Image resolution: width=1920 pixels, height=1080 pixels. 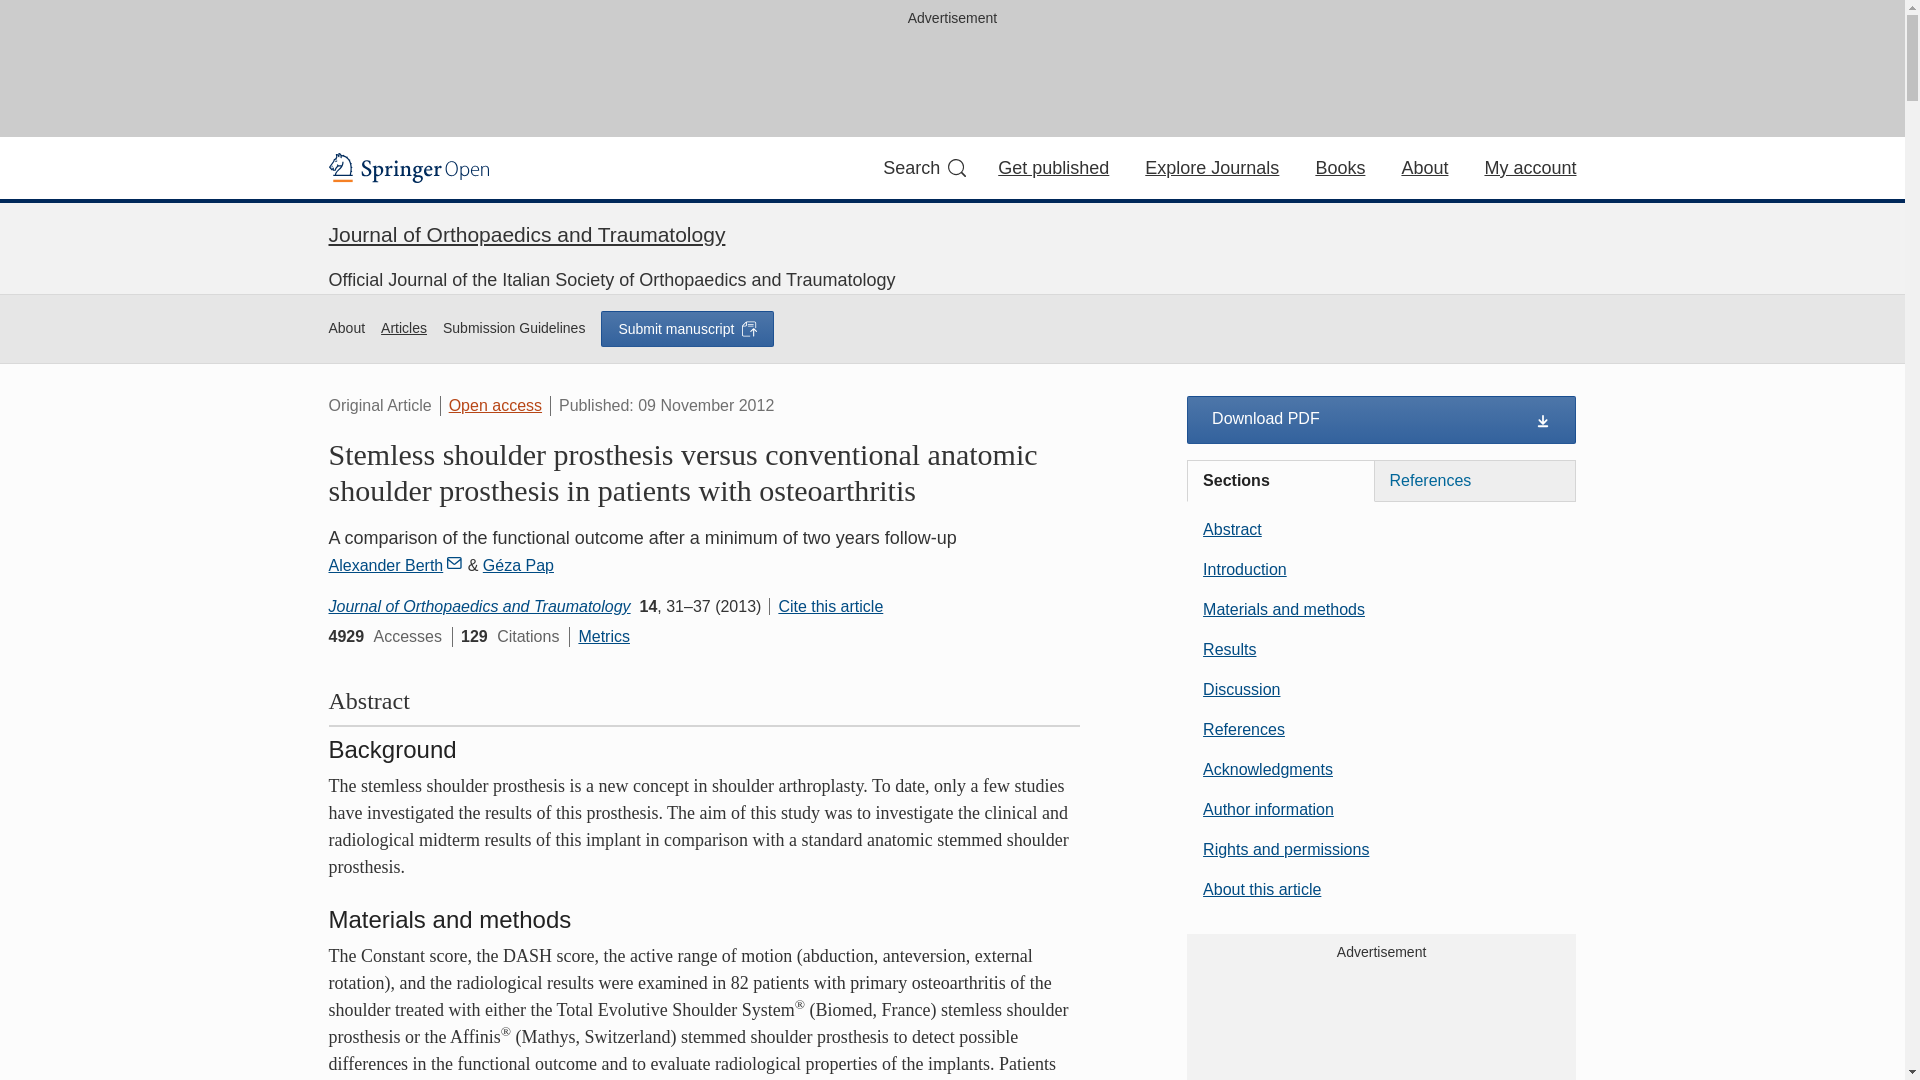 What do you see at coordinates (1340, 168) in the screenshot?
I see `Books` at bounding box center [1340, 168].